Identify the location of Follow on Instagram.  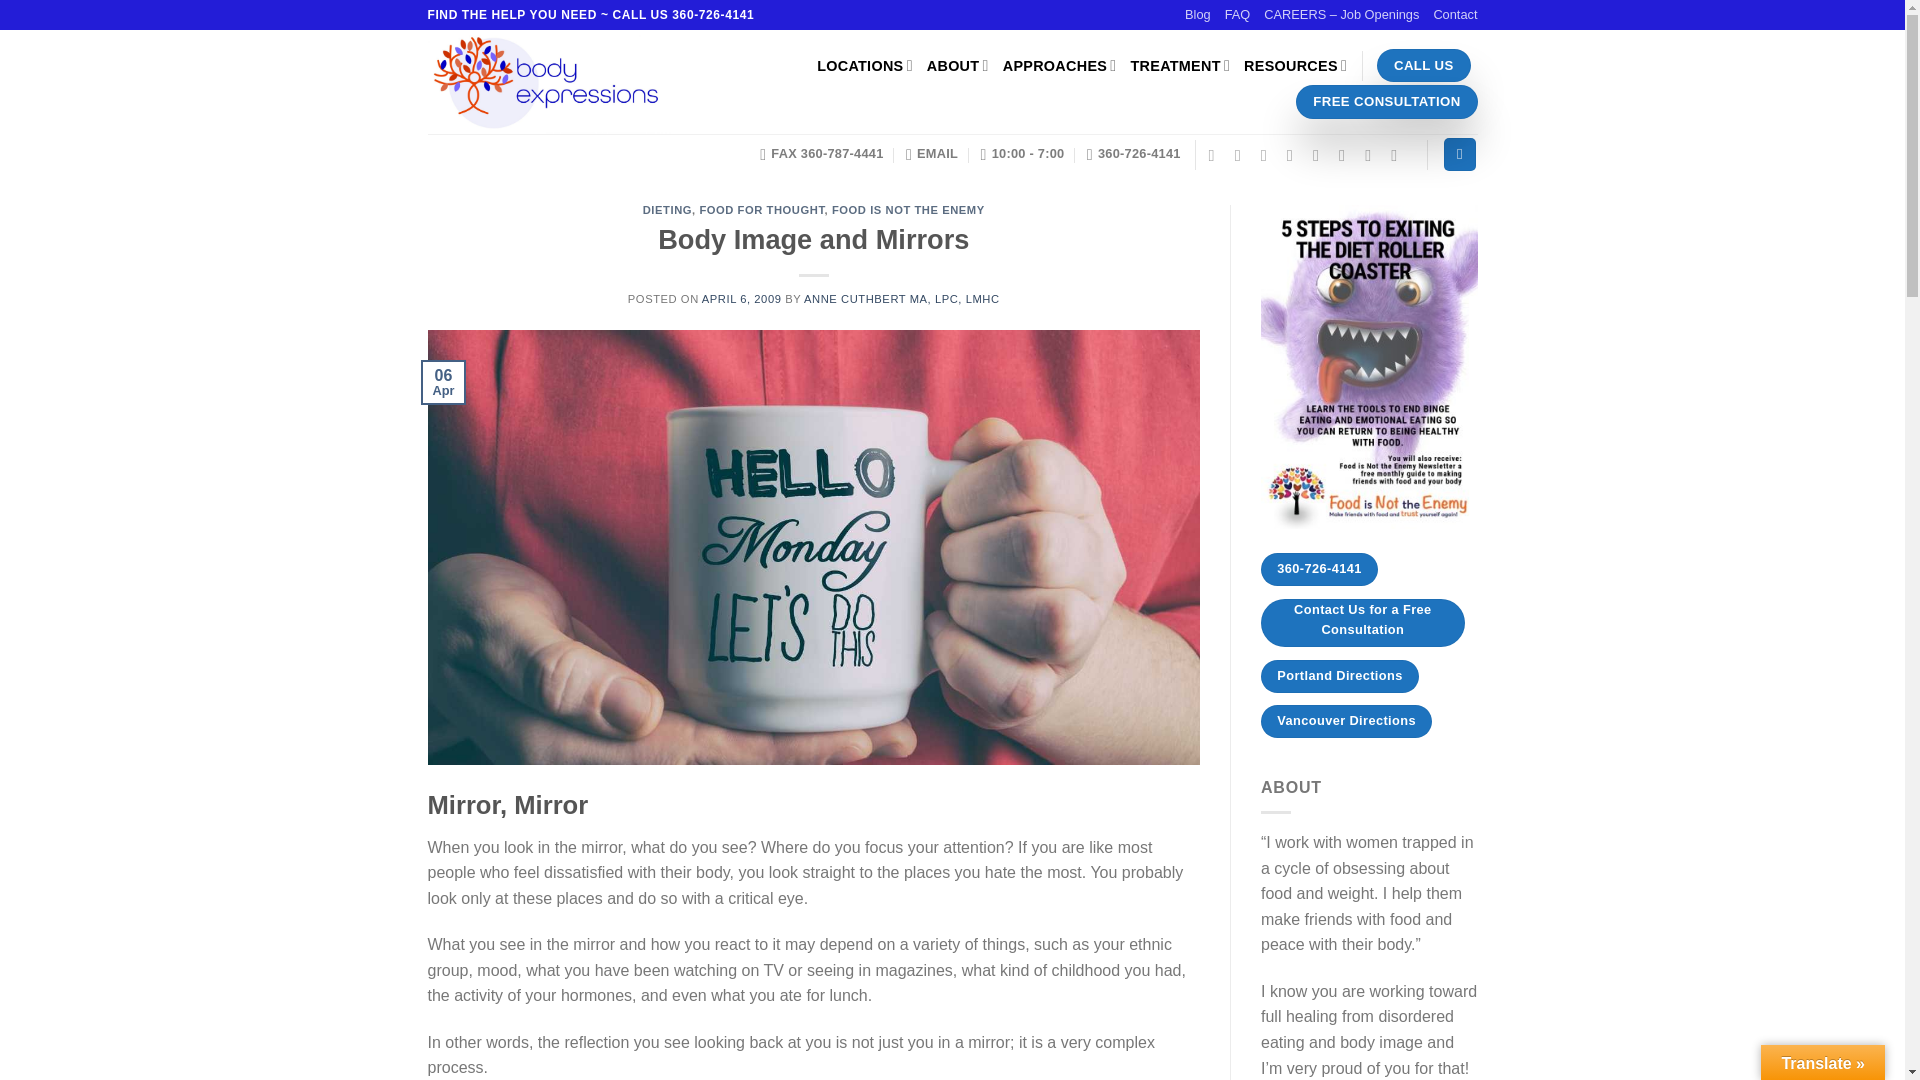
(1242, 154).